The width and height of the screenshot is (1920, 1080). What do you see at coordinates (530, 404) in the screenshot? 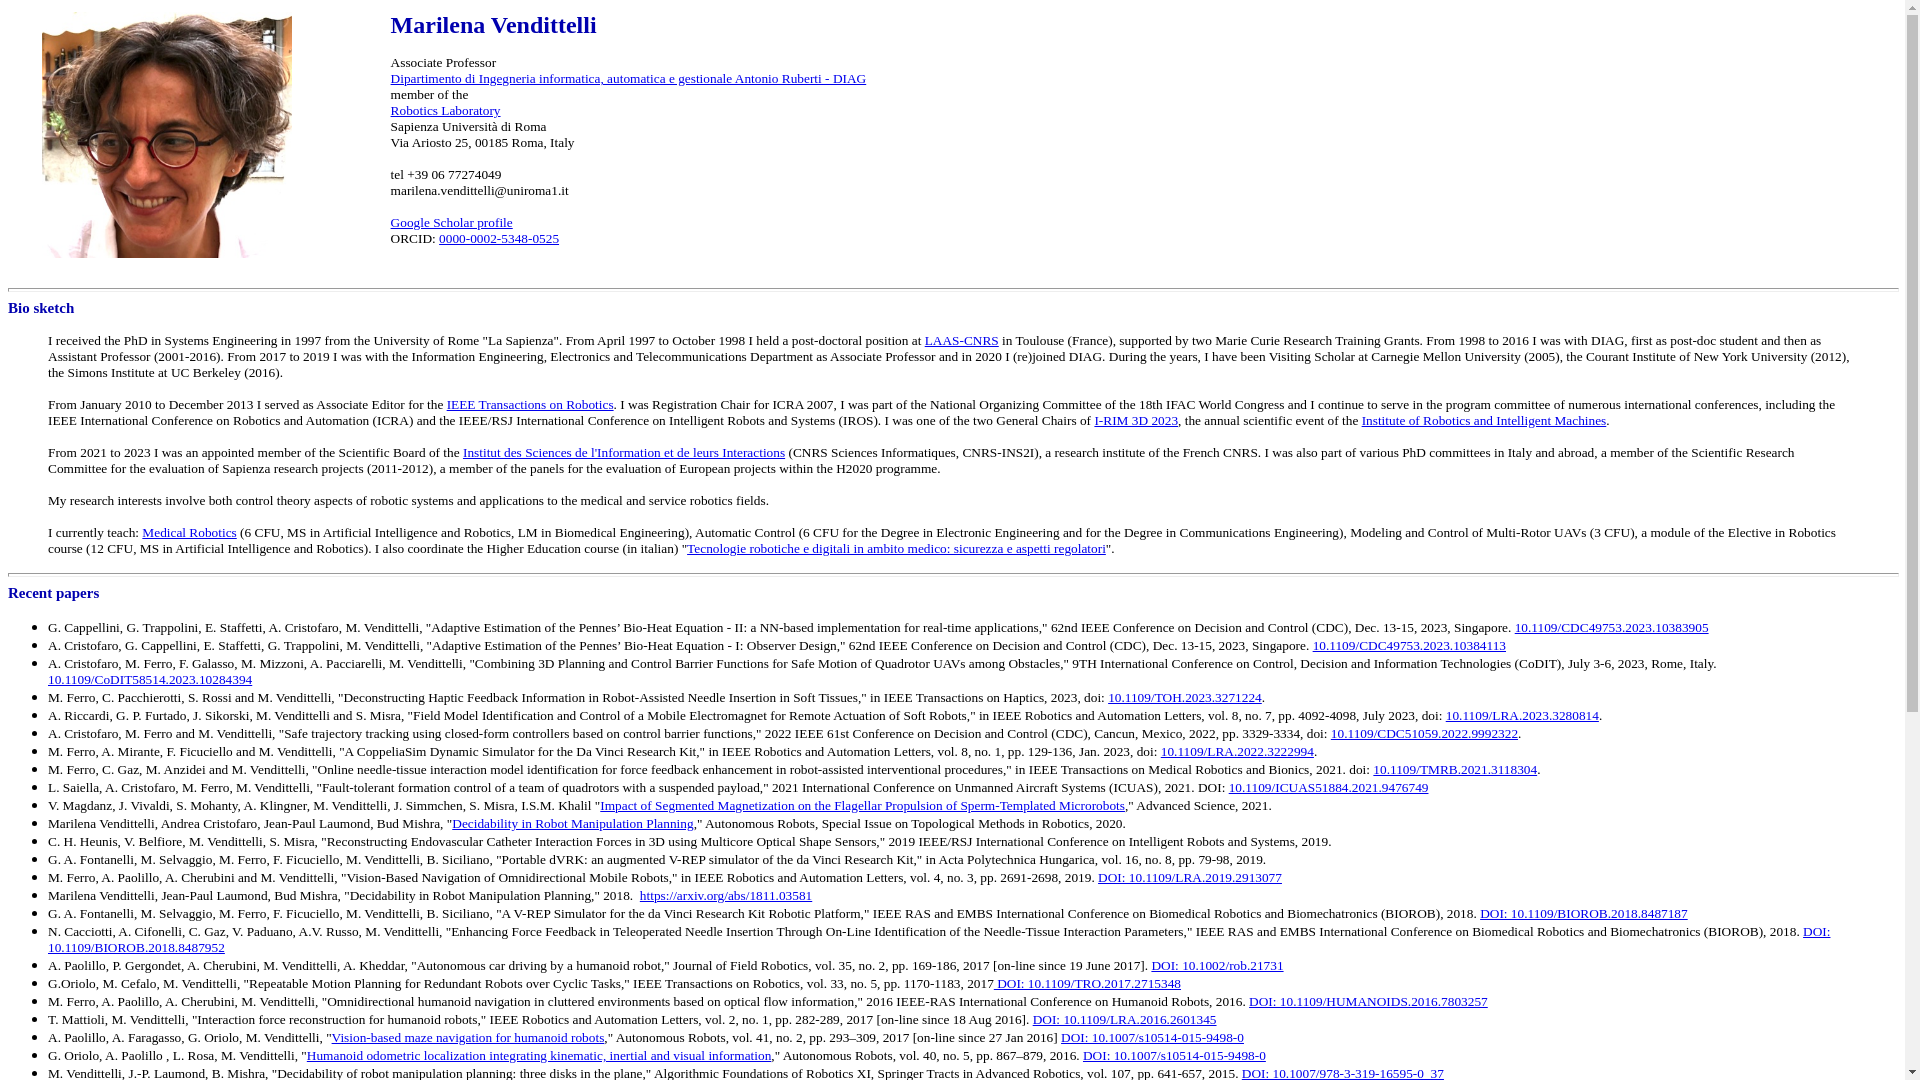
I see `IEEE Transactions on Robotics` at bounding box center [530, 404].